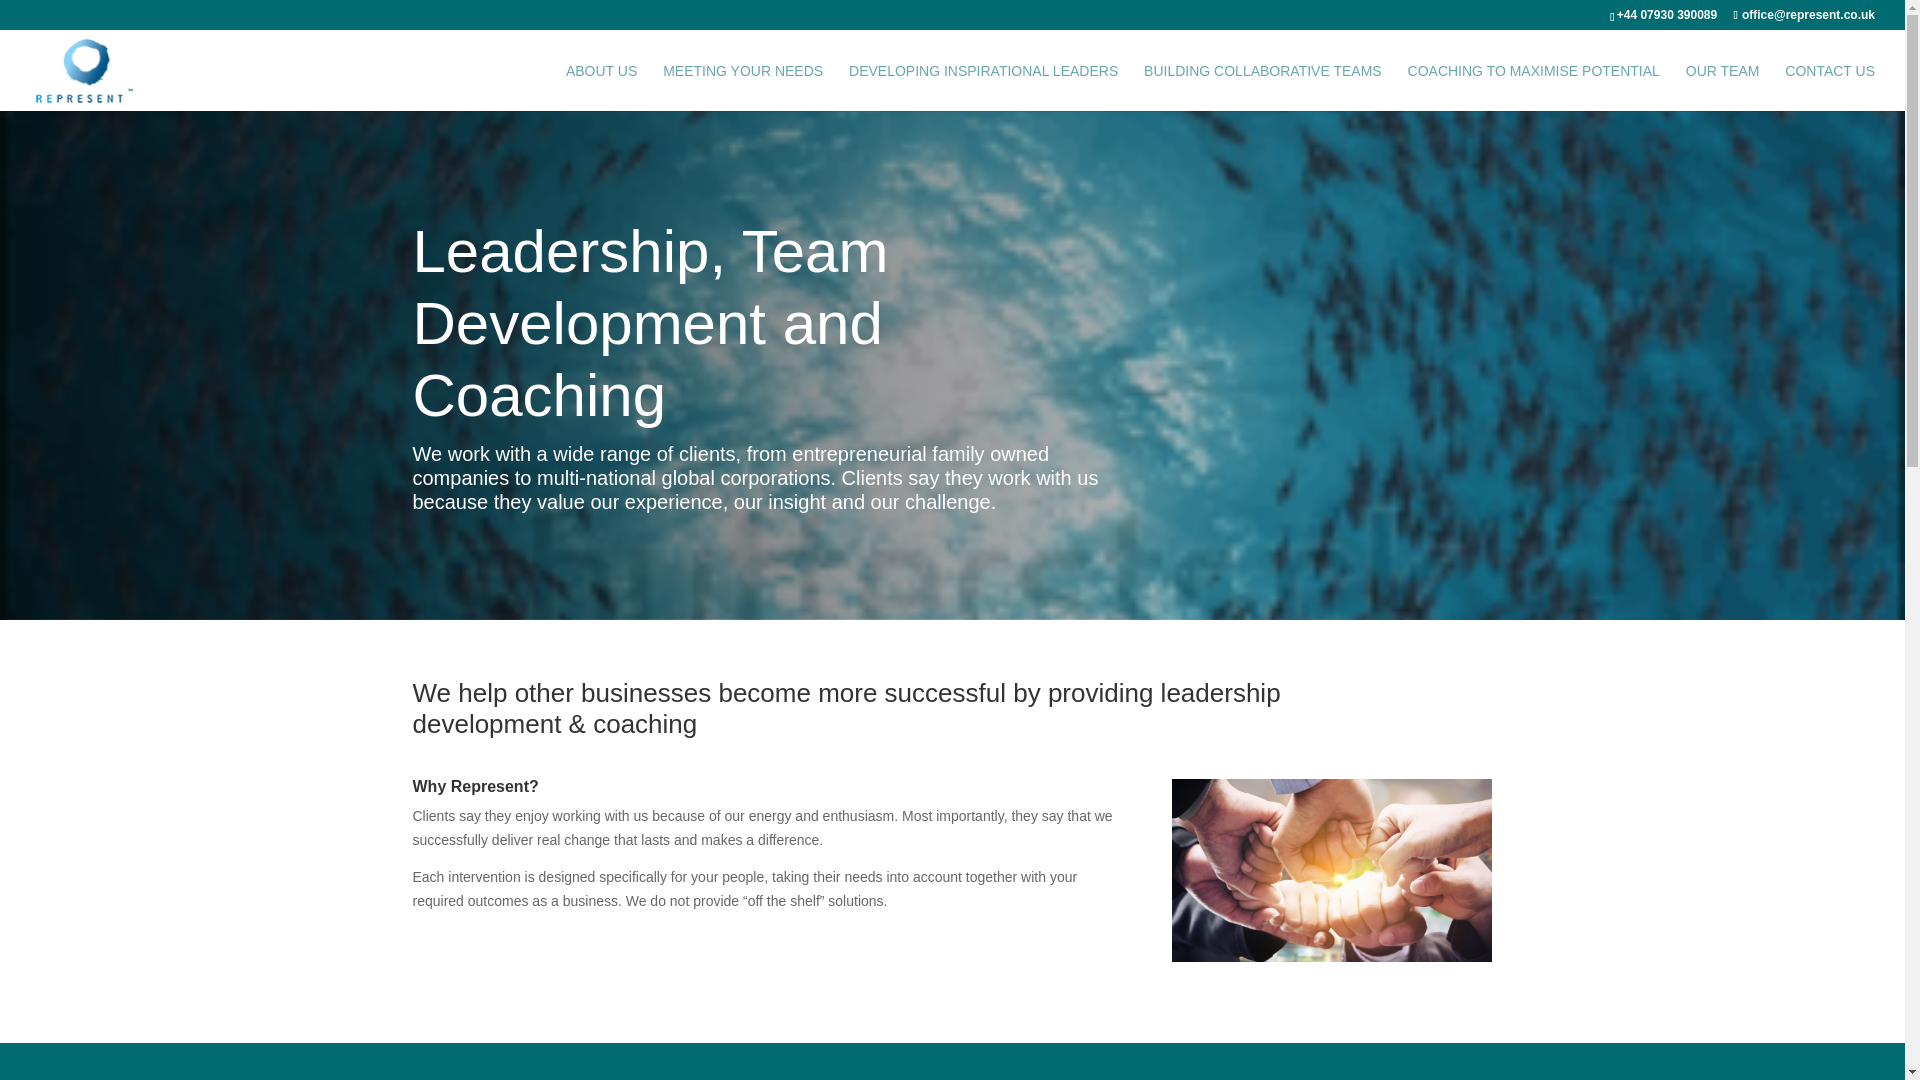 The height and width of the screenshot is (1080, 1920). I want to click on COACHING TO MAXIMISE POTENTIAL, so click(1534, 87).